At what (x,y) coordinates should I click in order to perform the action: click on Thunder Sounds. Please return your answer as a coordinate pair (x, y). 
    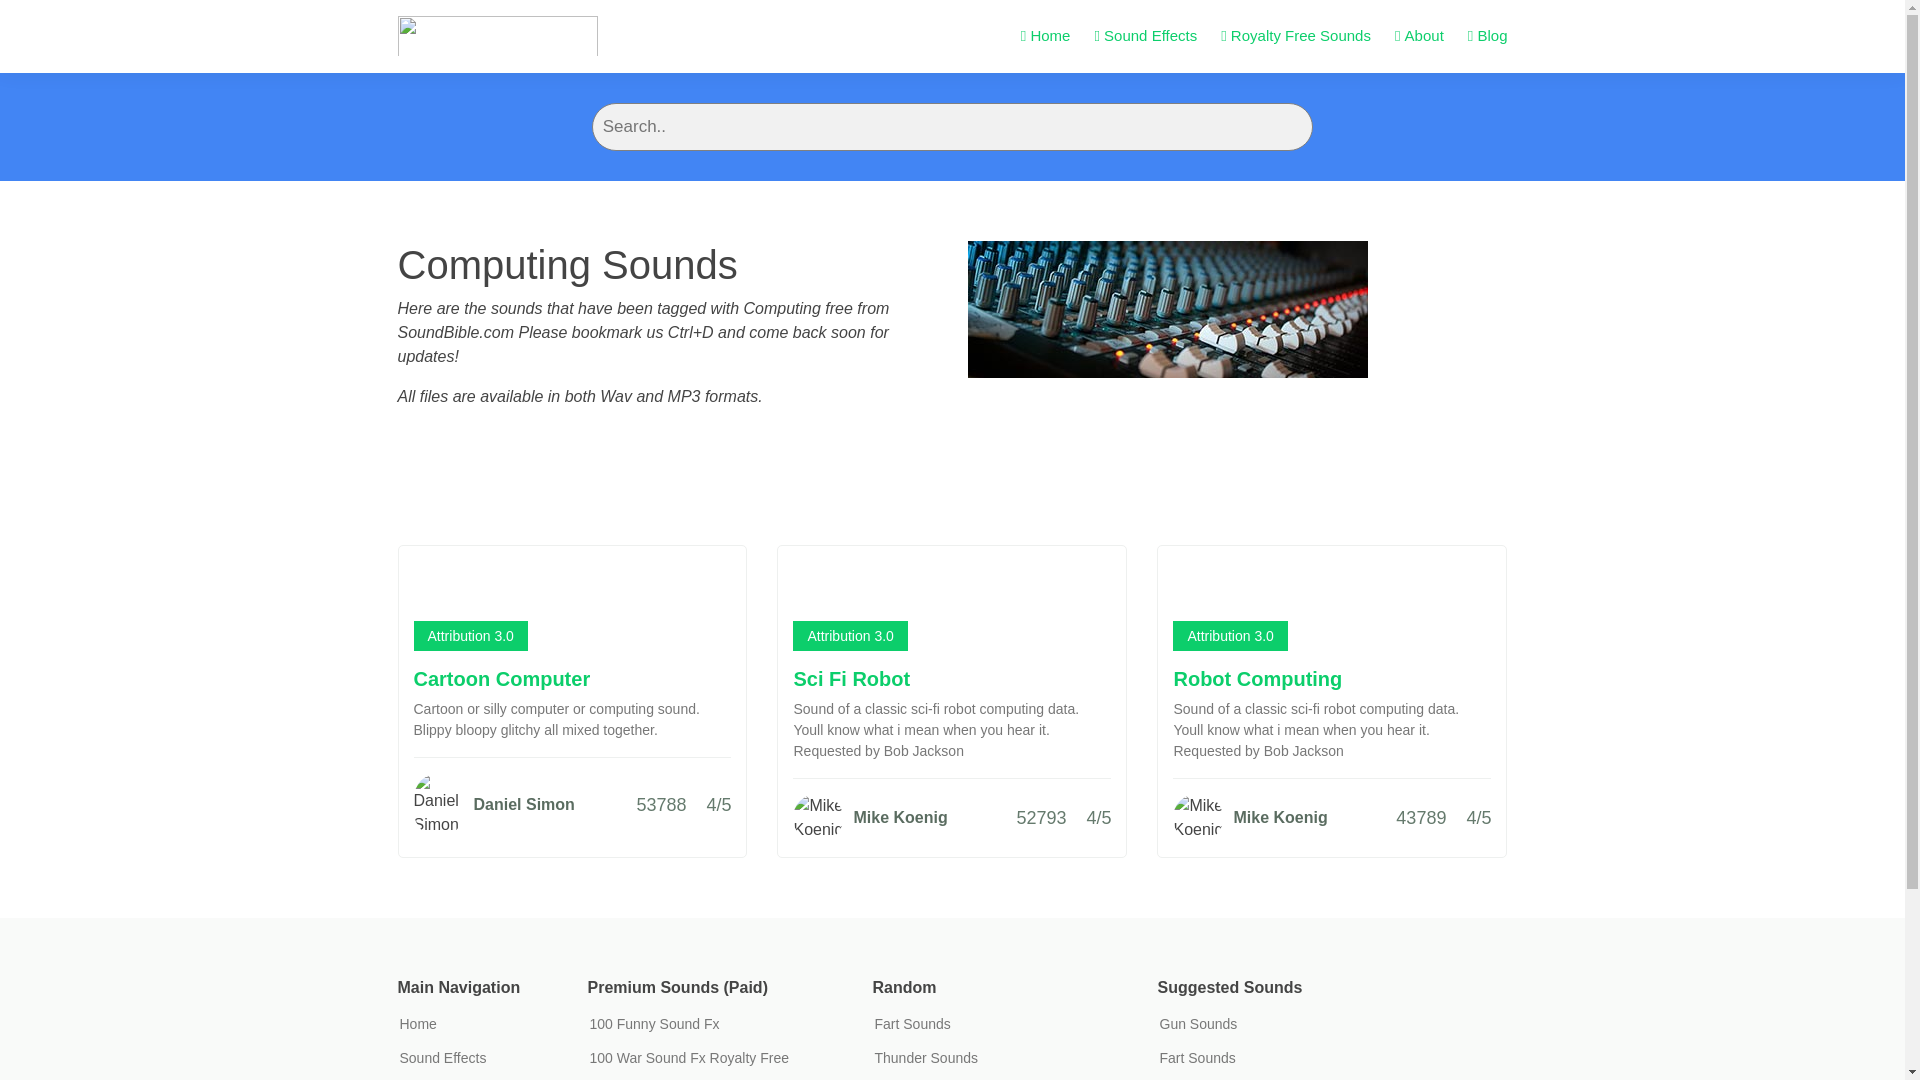
    Looking at the image, I should click on (925, 1057).